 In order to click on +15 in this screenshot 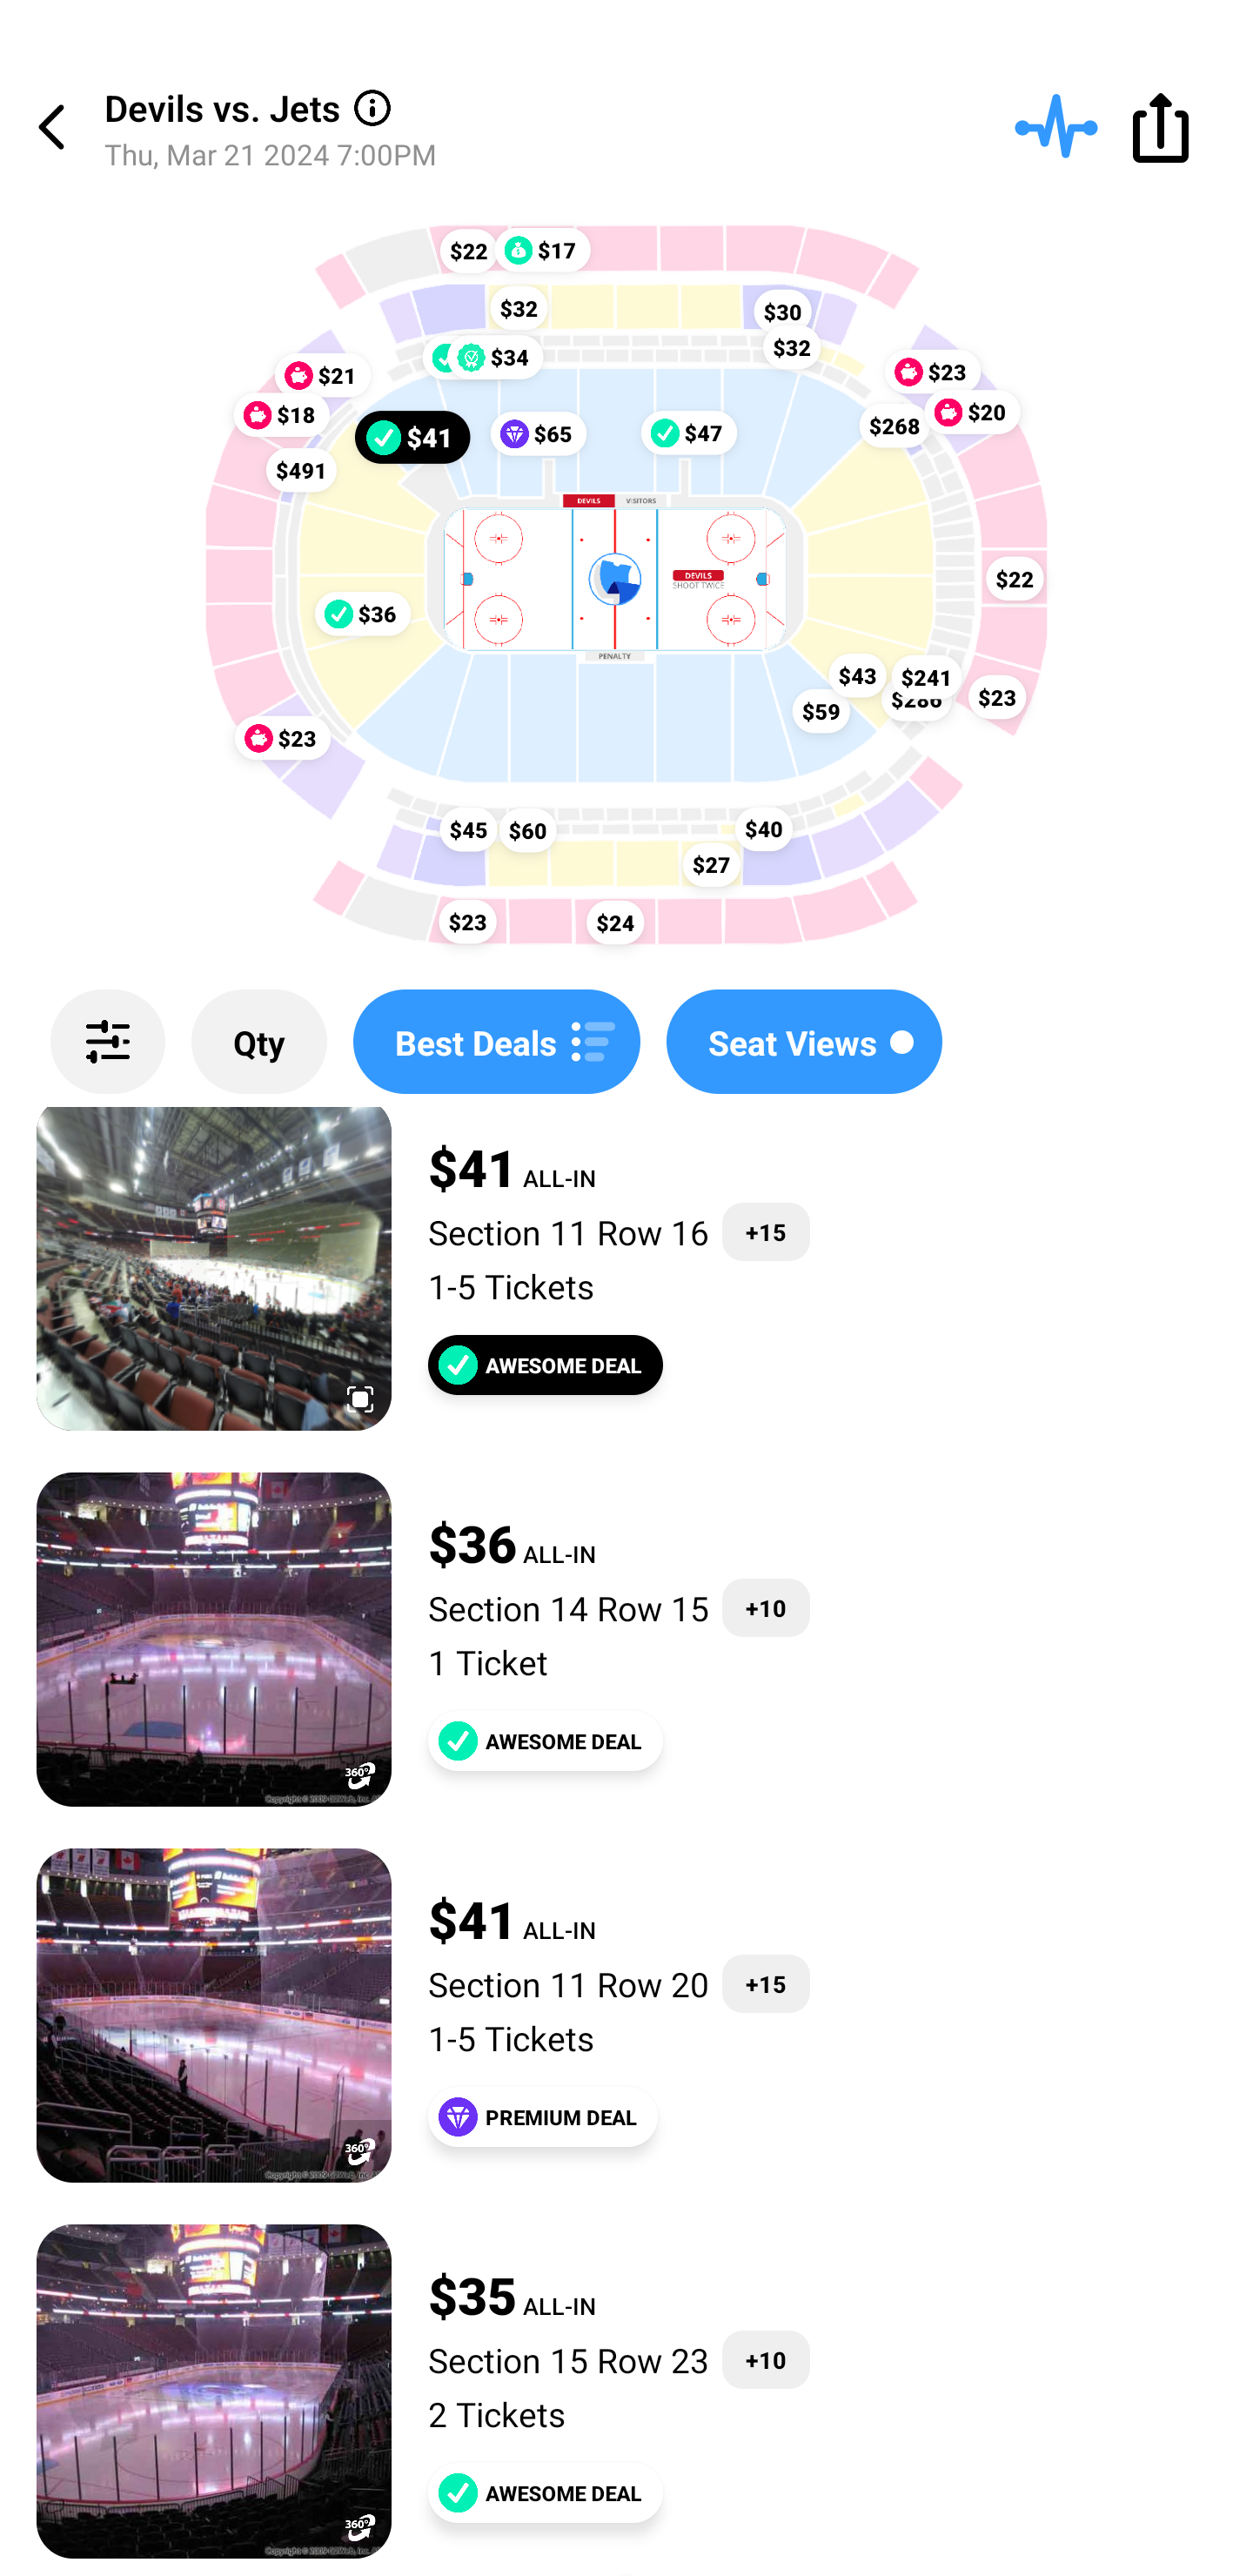, I will do `click(766, 1232)`.